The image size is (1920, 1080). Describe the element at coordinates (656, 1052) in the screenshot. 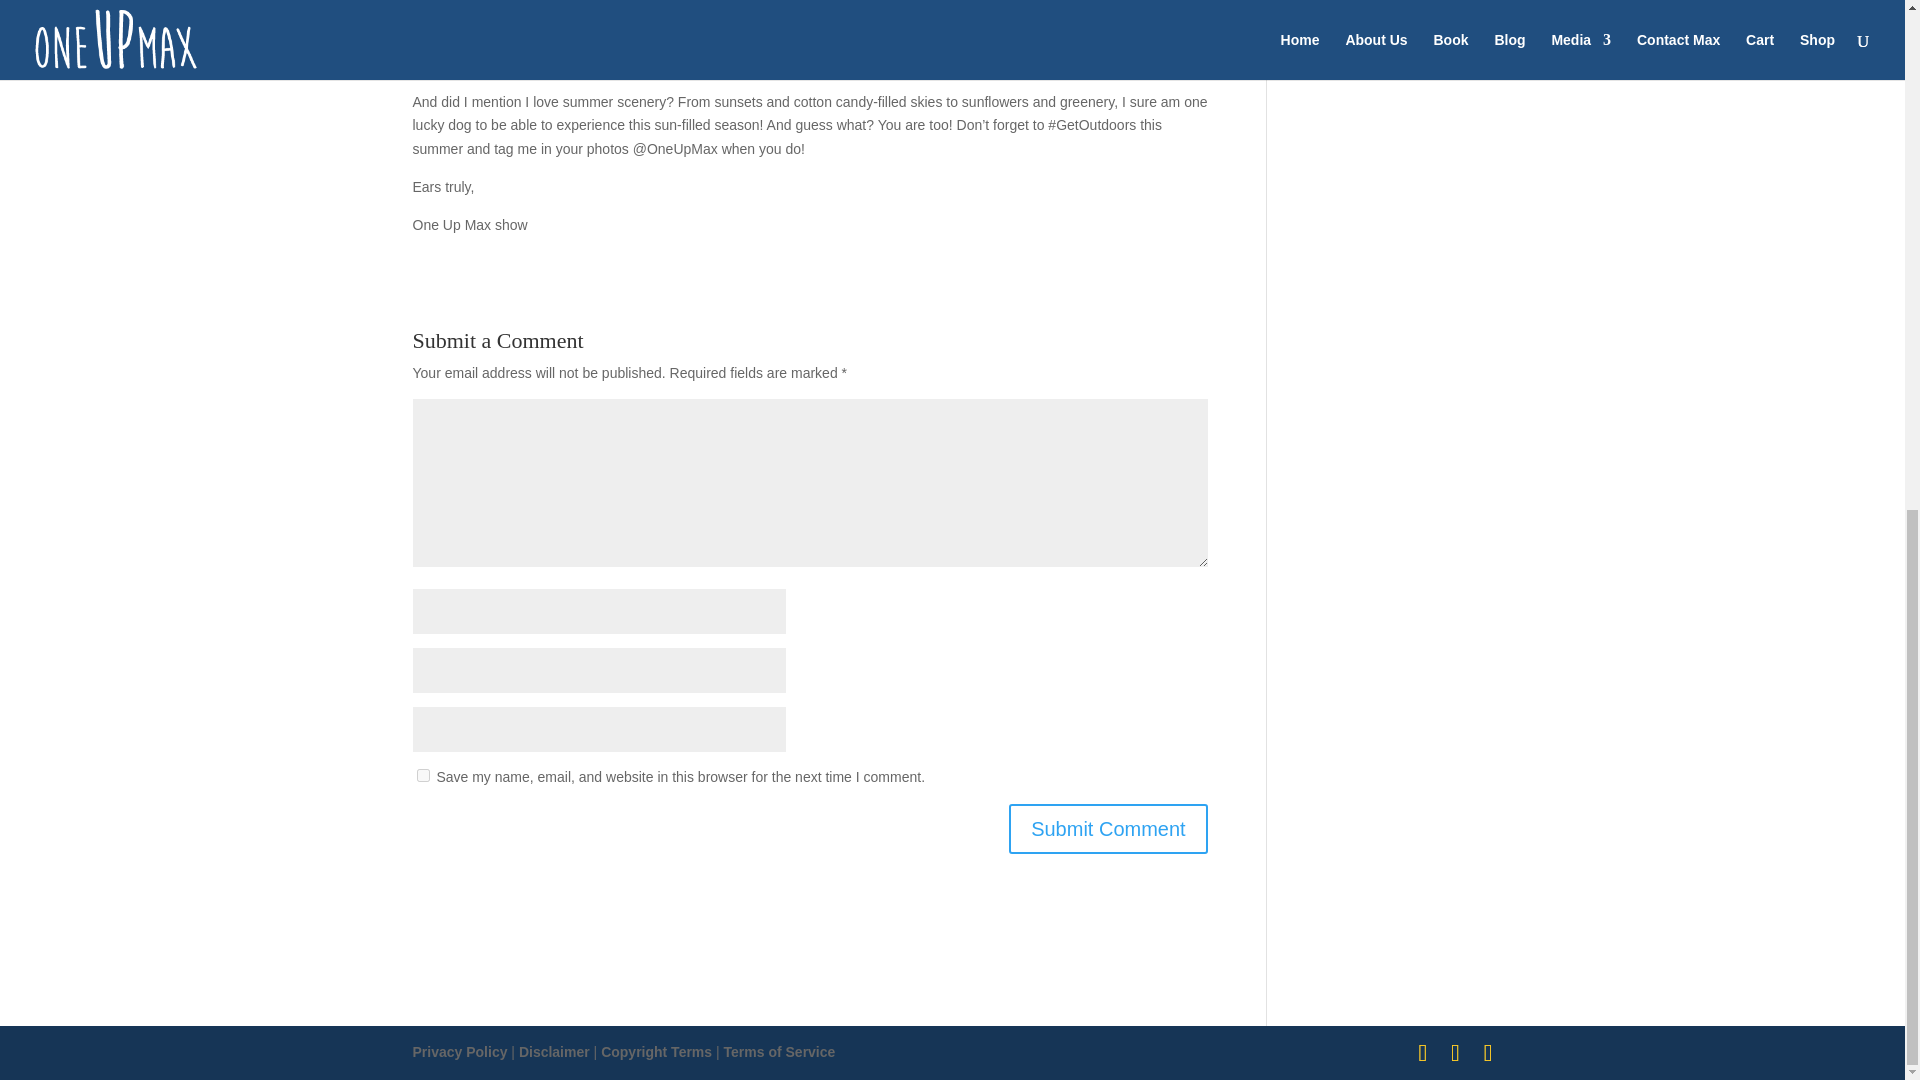

I see `Copyright Terms` at that location.